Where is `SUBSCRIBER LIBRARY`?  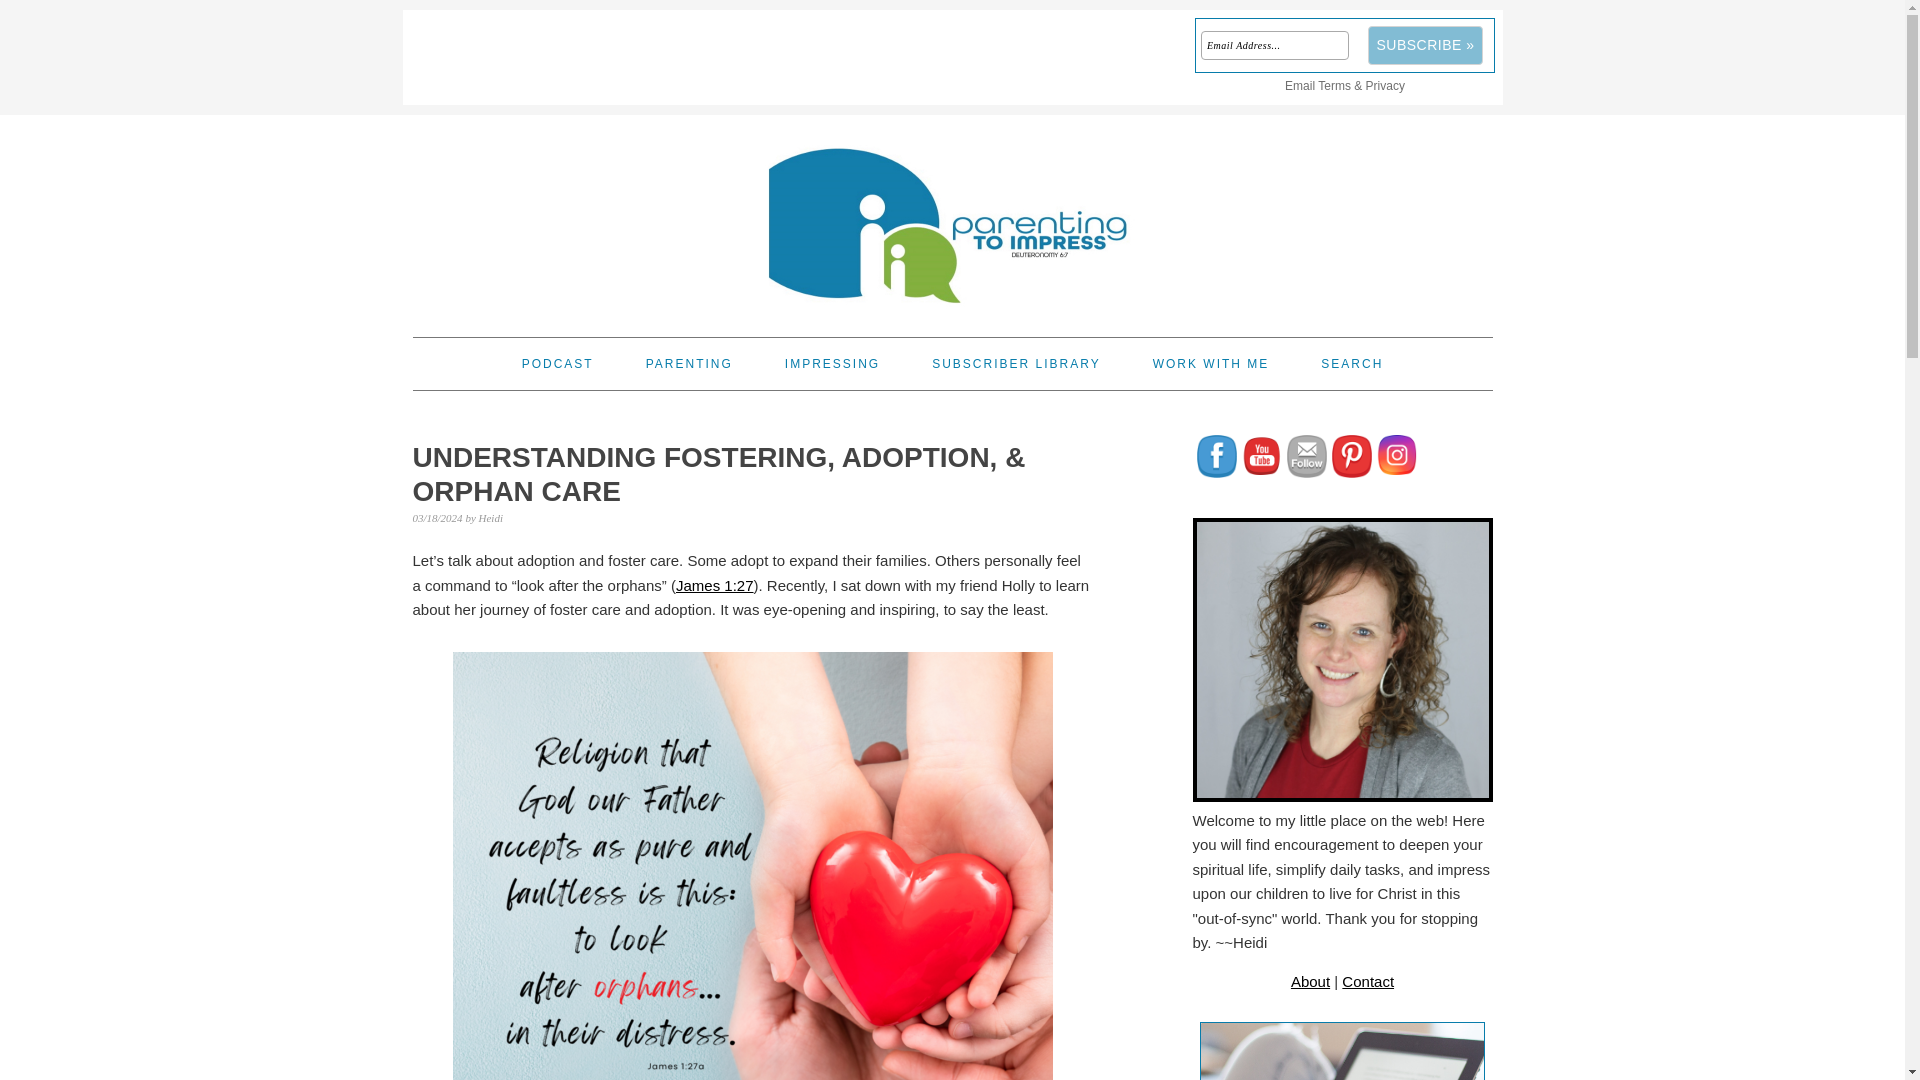
SUBSCRIBER LIBRARY is located at coordinates (1016, 364).